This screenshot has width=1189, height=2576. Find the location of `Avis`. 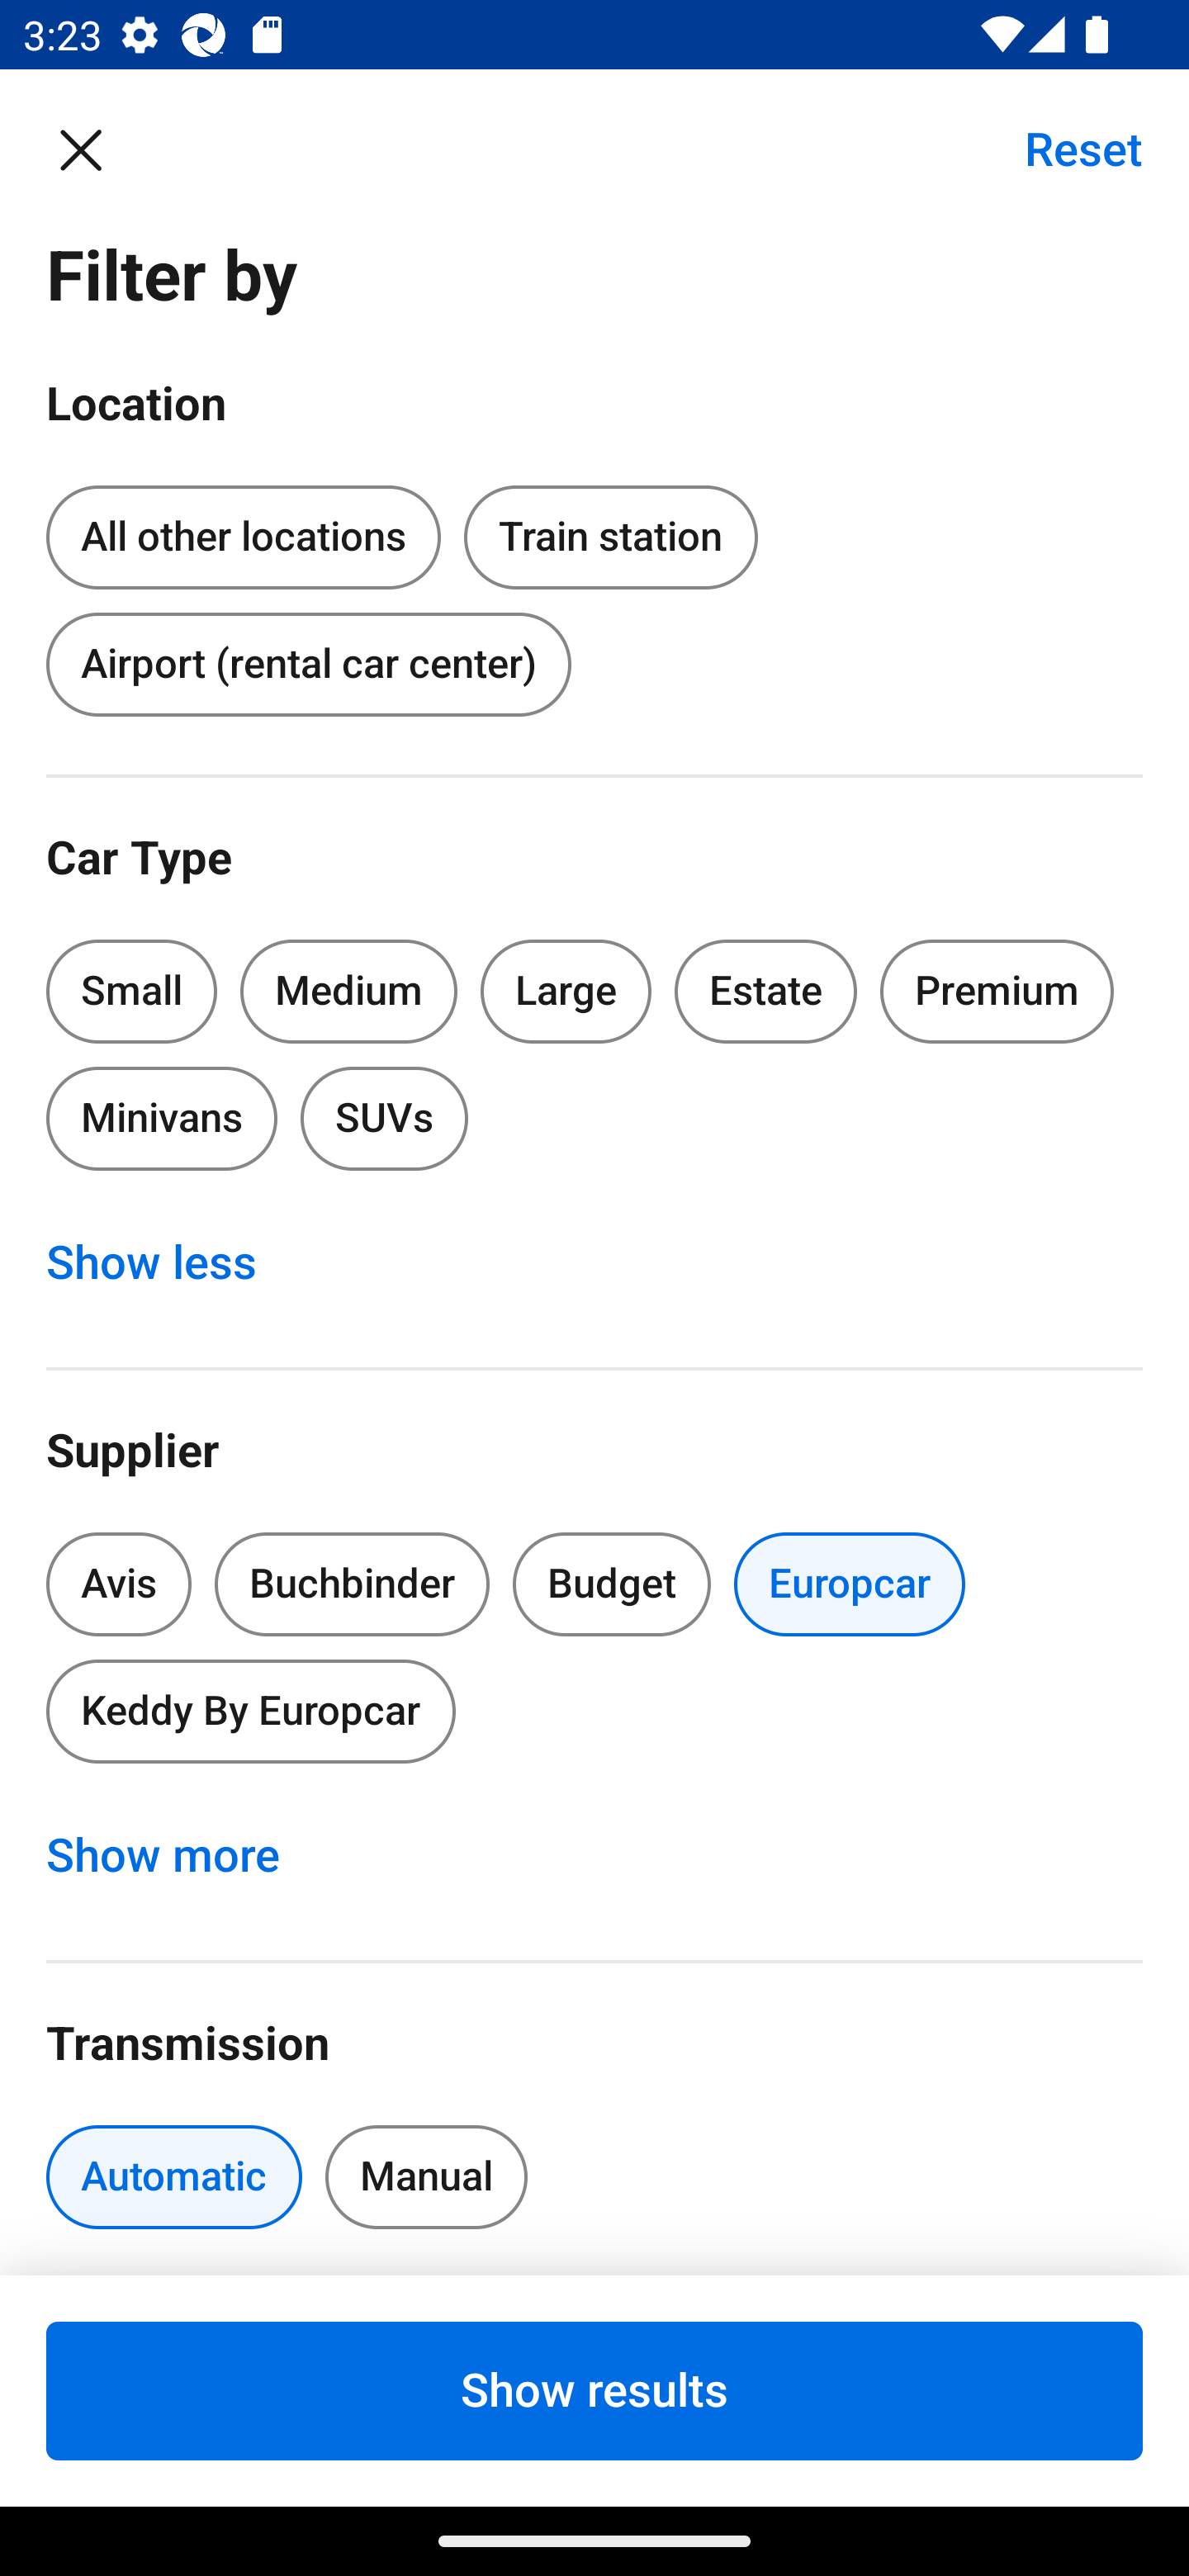

Avis is located at coordinates (119, 1584).